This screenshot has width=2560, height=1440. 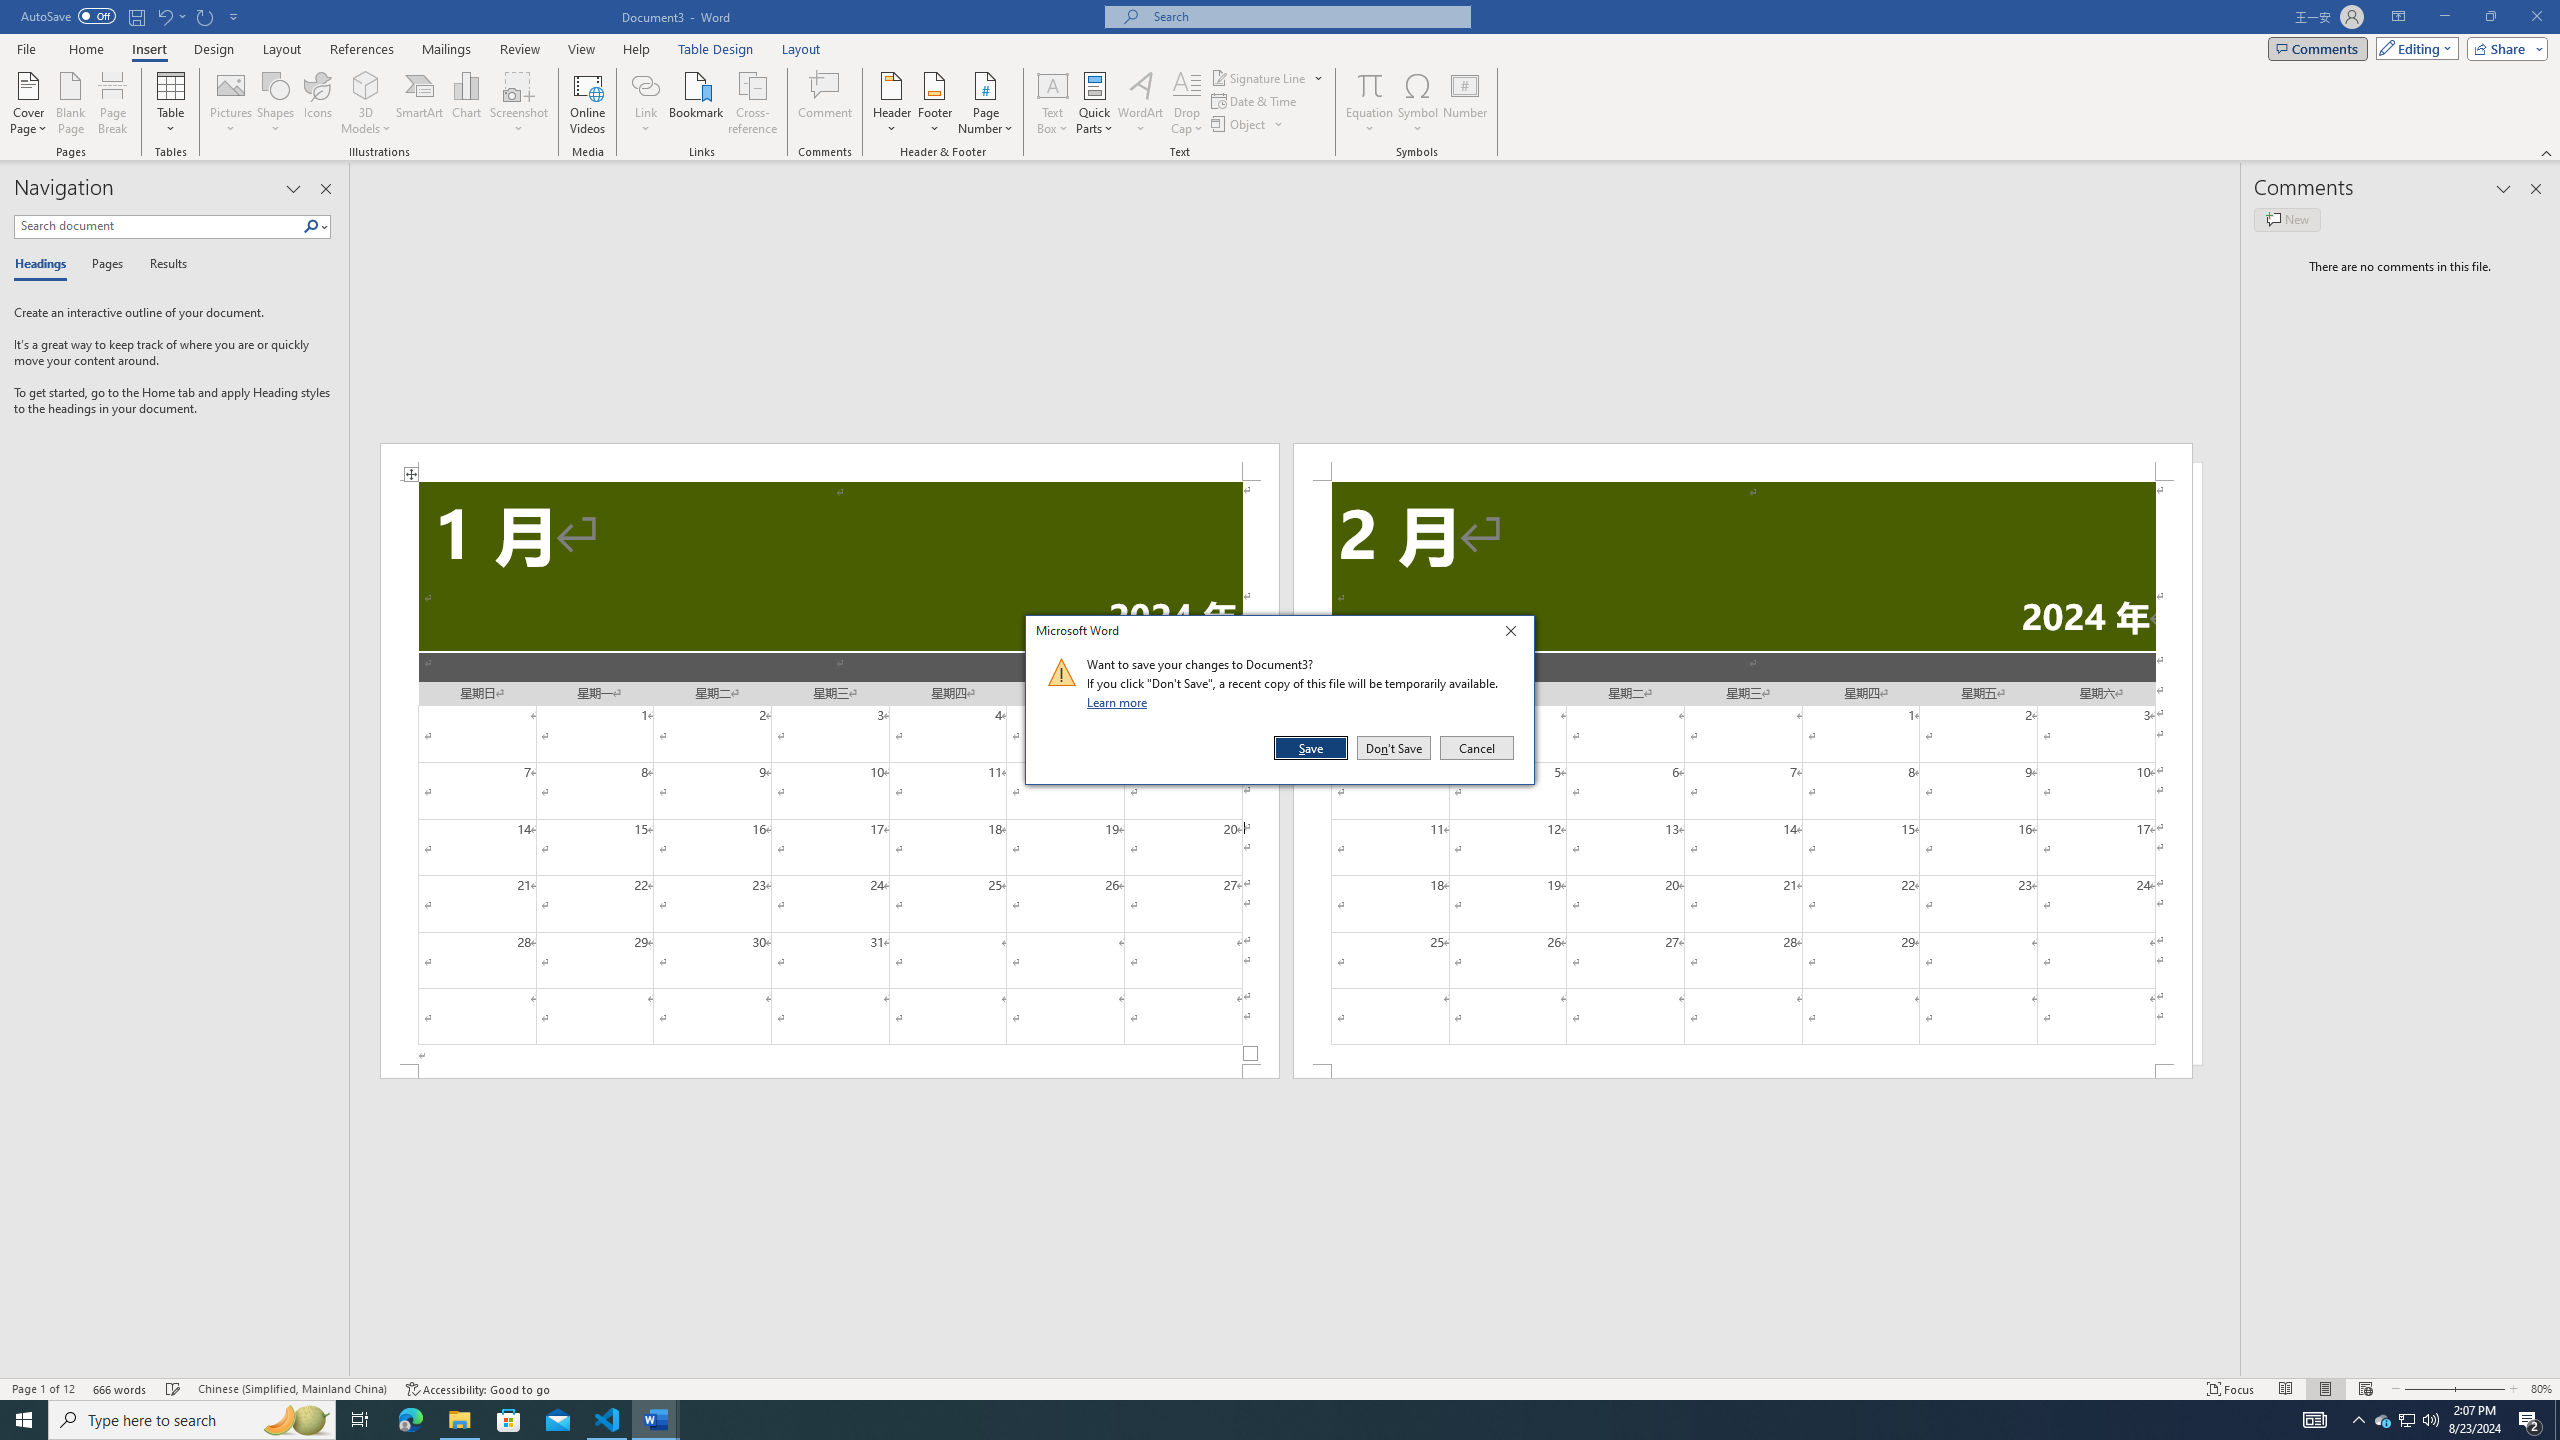 I want to click on Review, so click(x=519, y=49).